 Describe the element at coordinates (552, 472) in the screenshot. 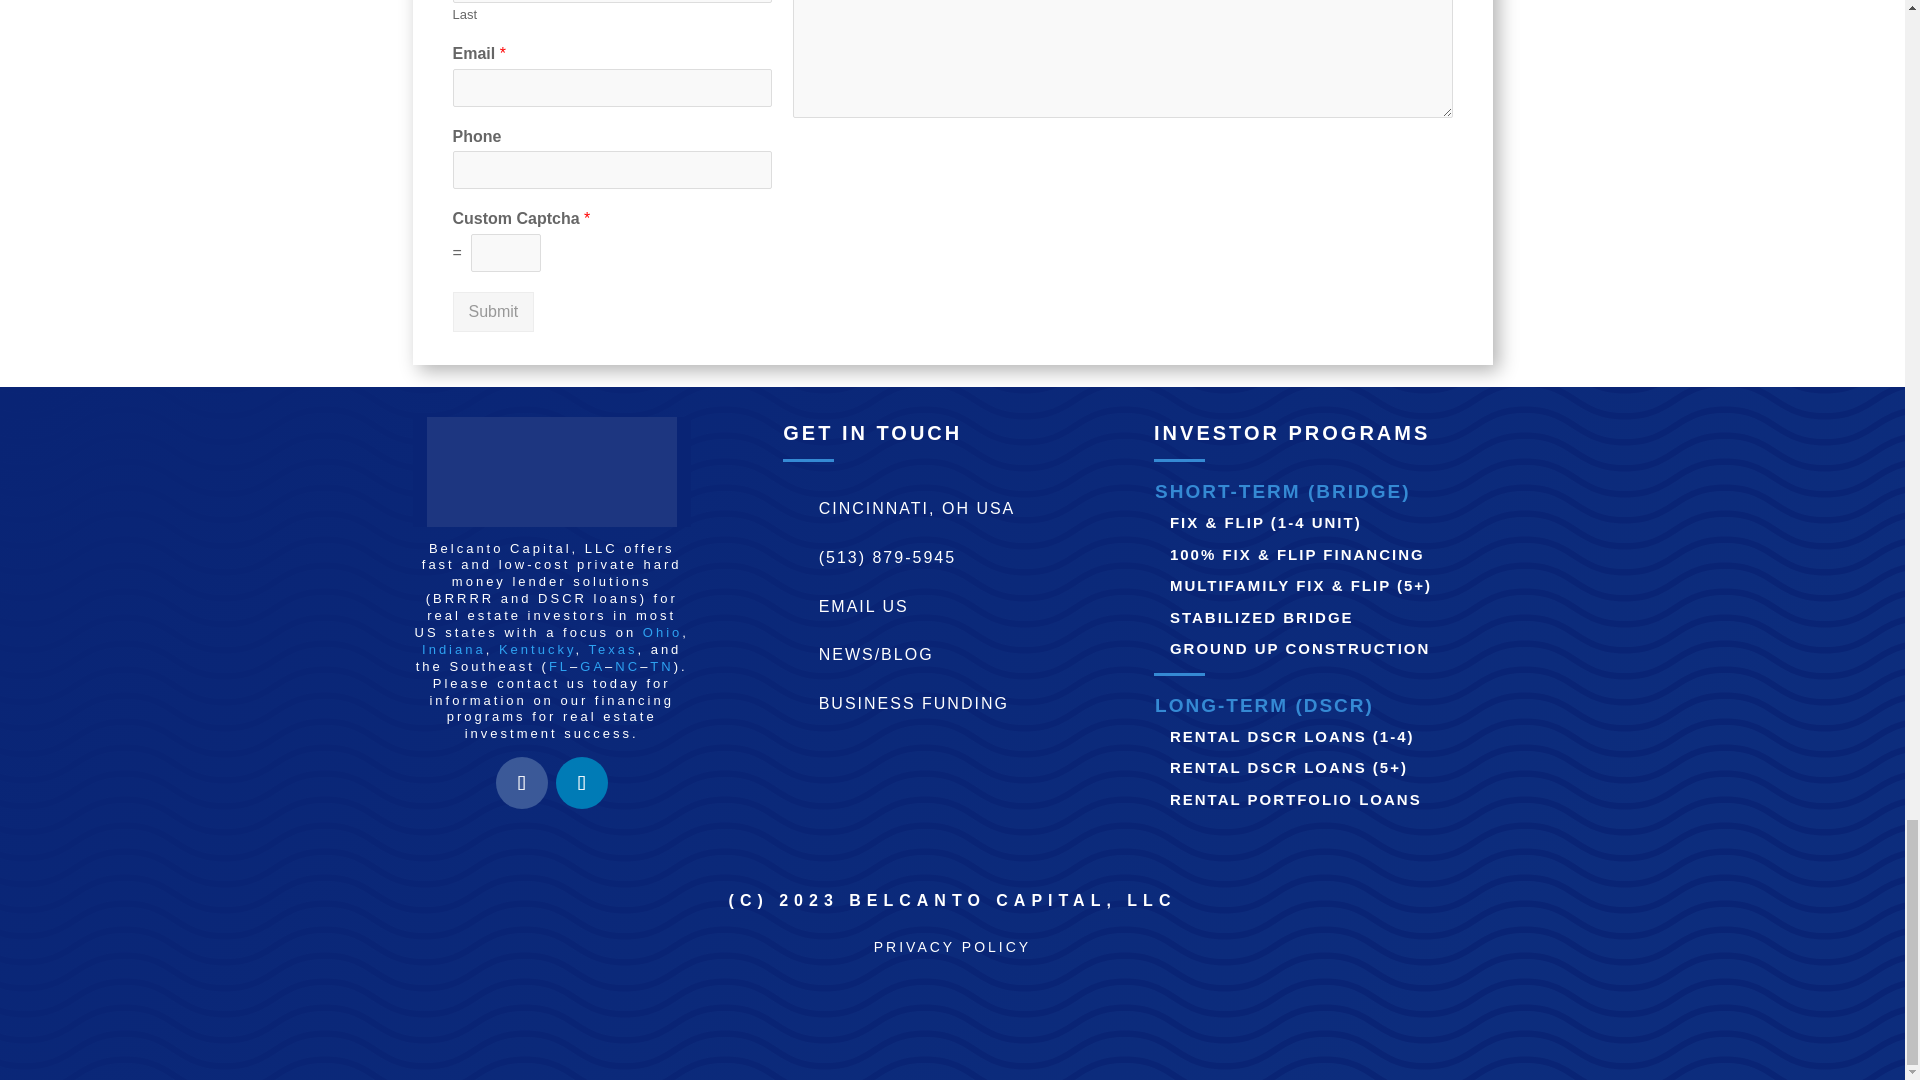

I see `BC-logo250x110` at that location.